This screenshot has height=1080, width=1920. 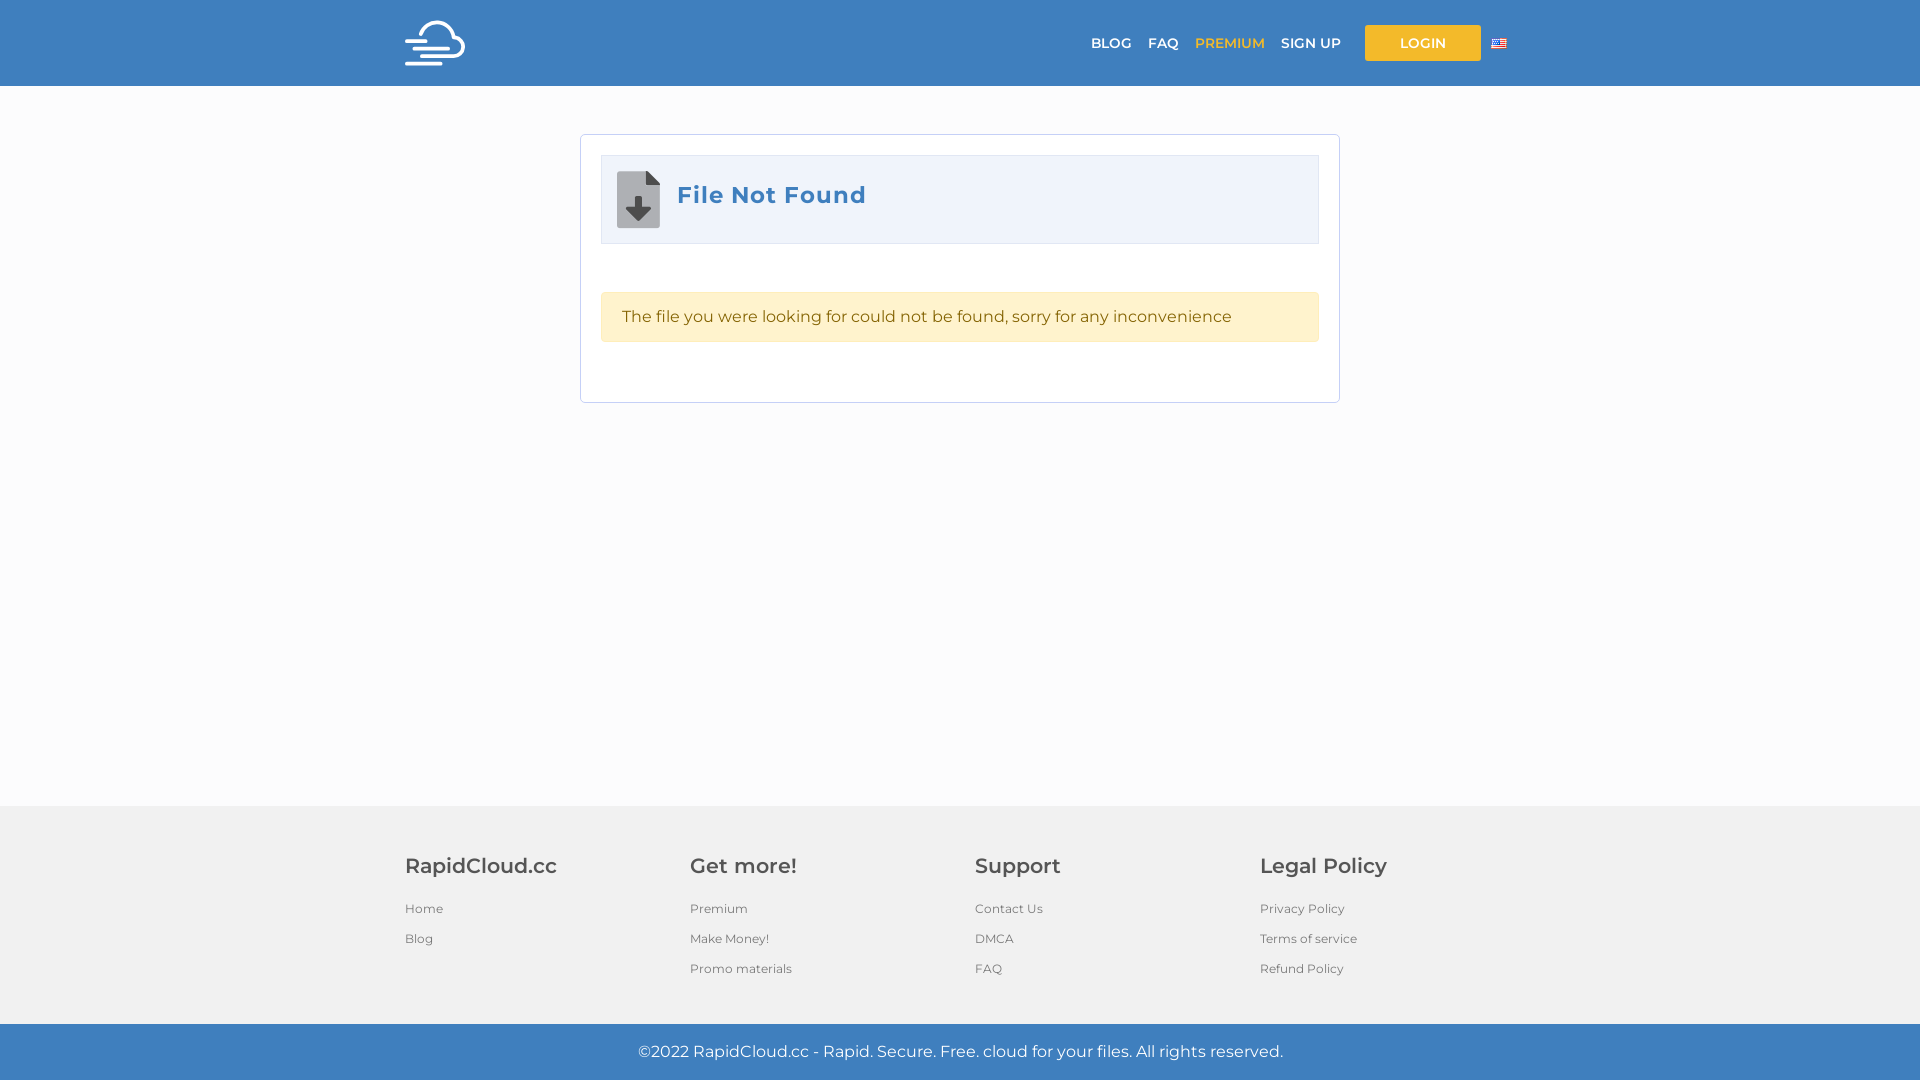 What do you see at coordinates (532, 908) in the screenshot?
I see `Home` at bounding box center [532, 908].